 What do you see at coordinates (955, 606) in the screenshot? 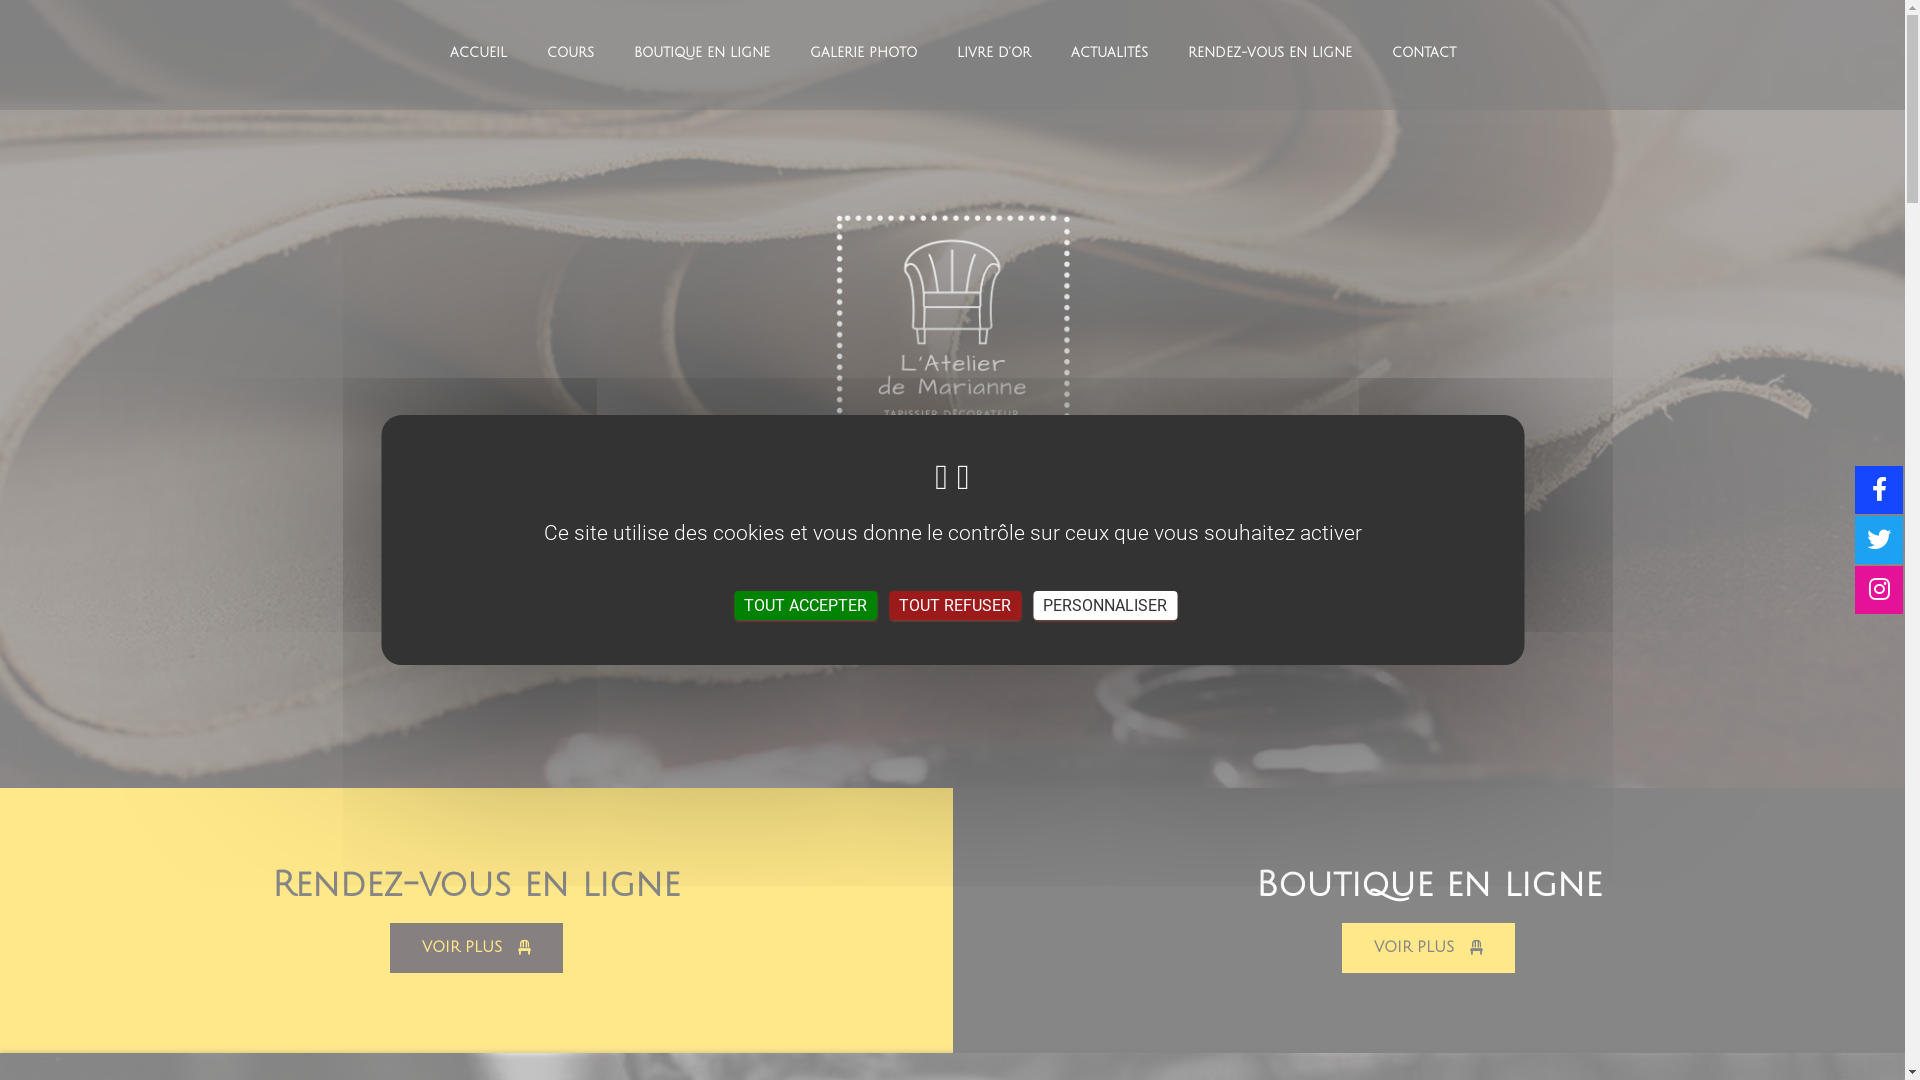
I see `TOUT REFUSER` at bounding box center [955, 606].